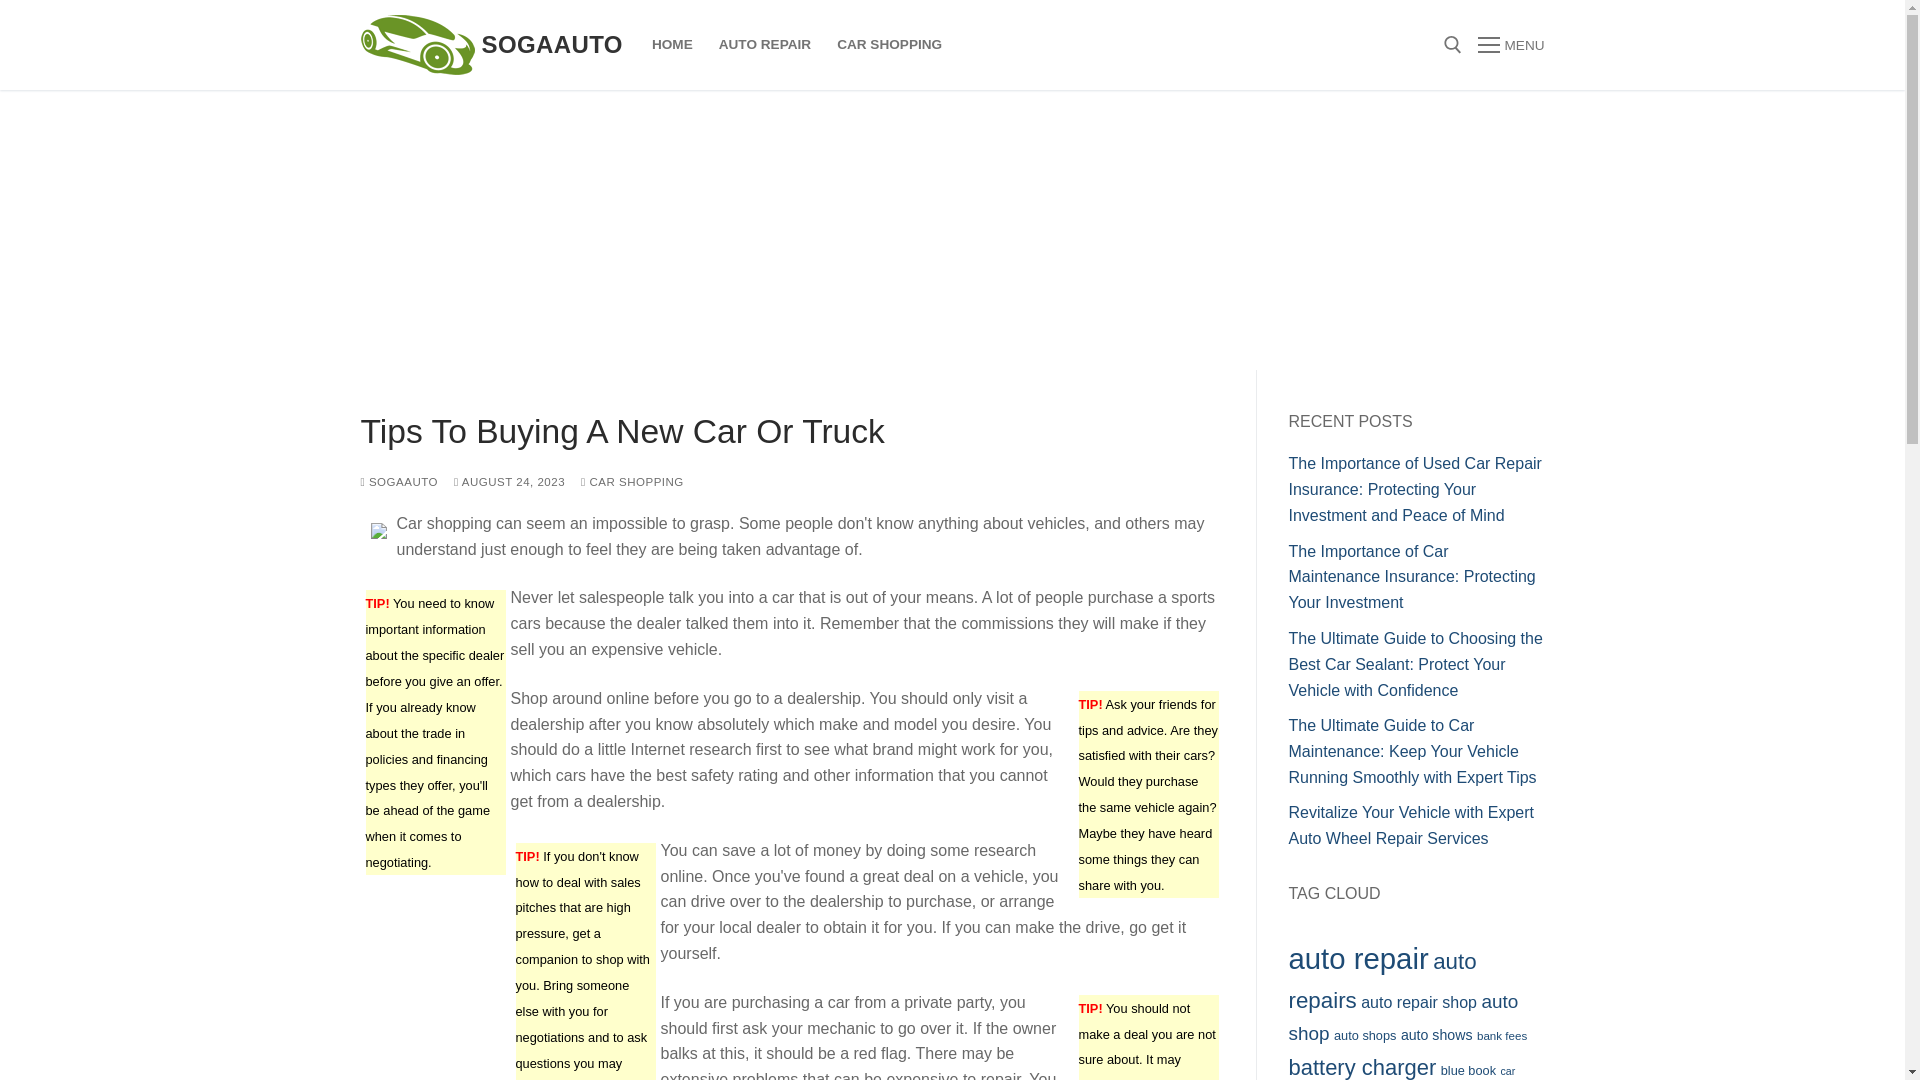 Image resolution: width=1920 pixels, height=1080 pixels. I want to click on SOGAAUTO, so click(552, 44).